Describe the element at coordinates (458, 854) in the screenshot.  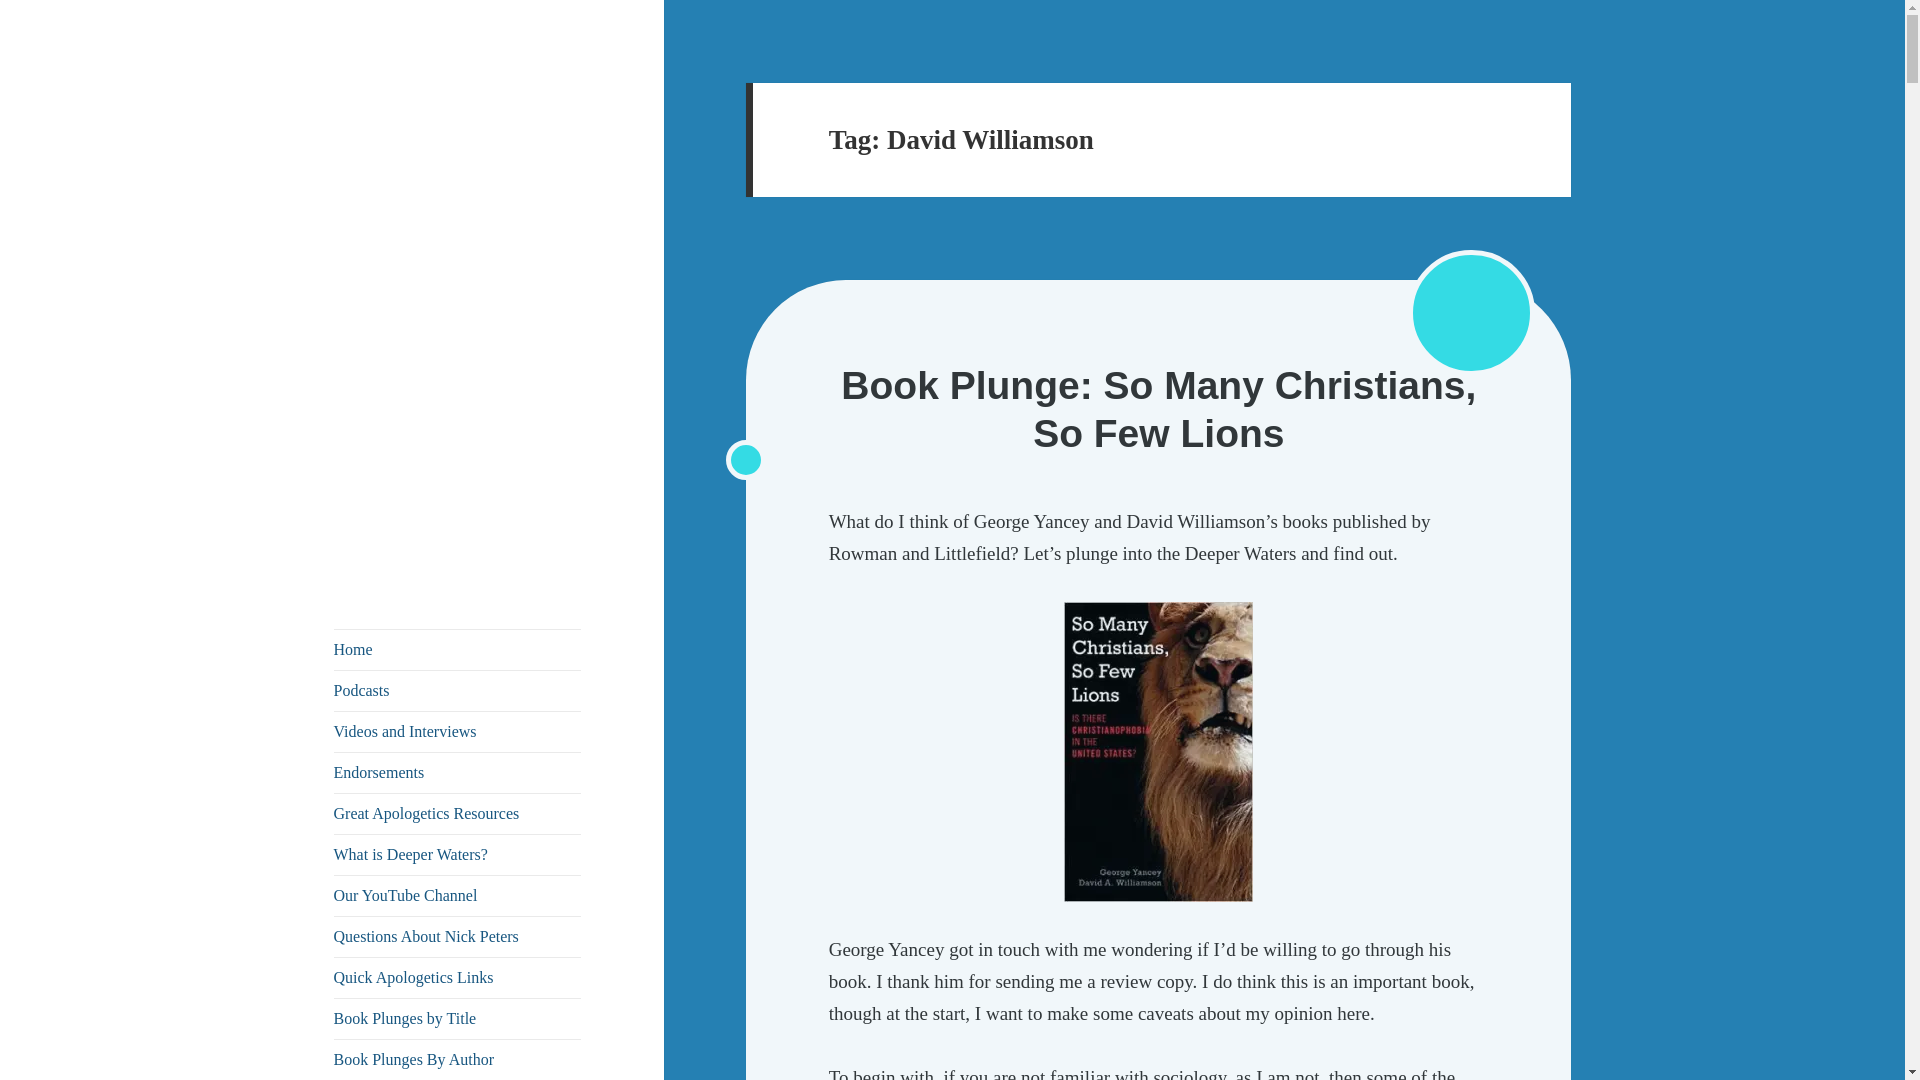
I see `What is Deeper Waters?` at that location.